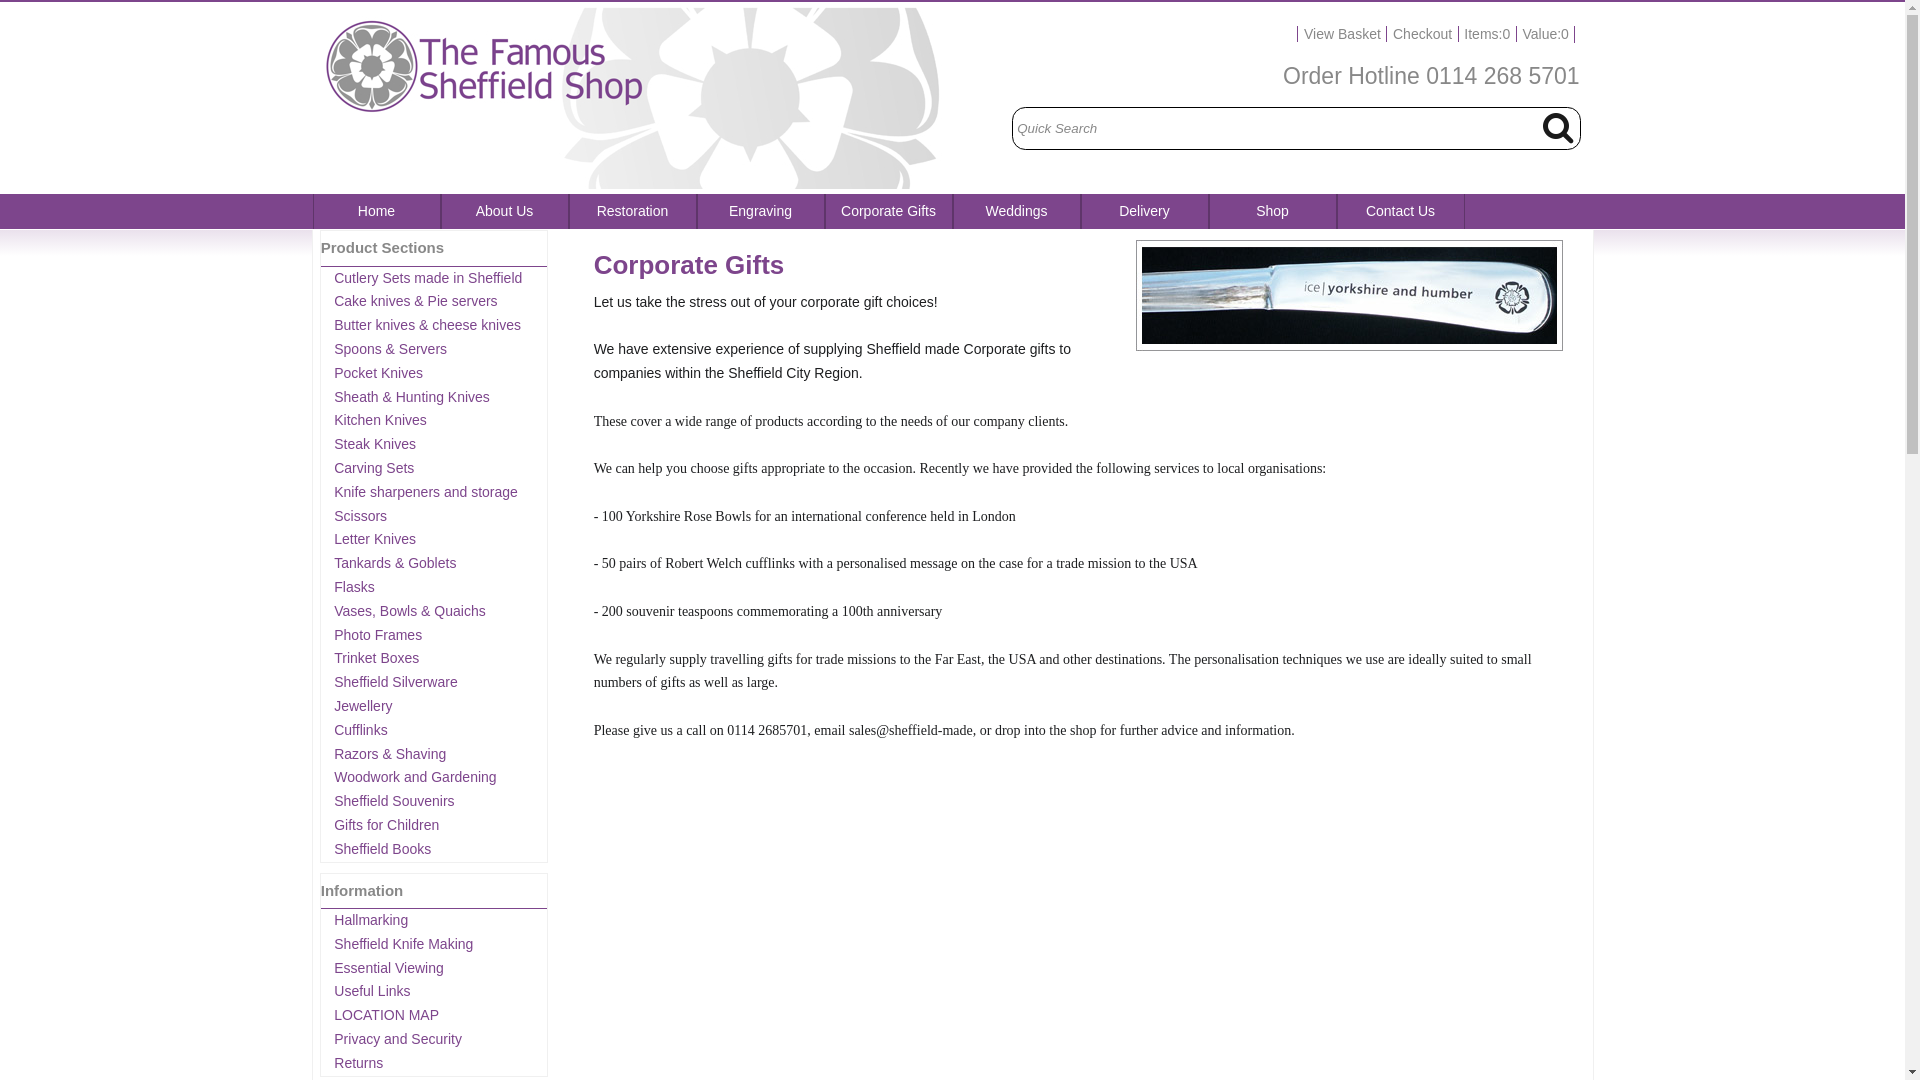  I want to click on Corporate Gifts, so click(888, 211).